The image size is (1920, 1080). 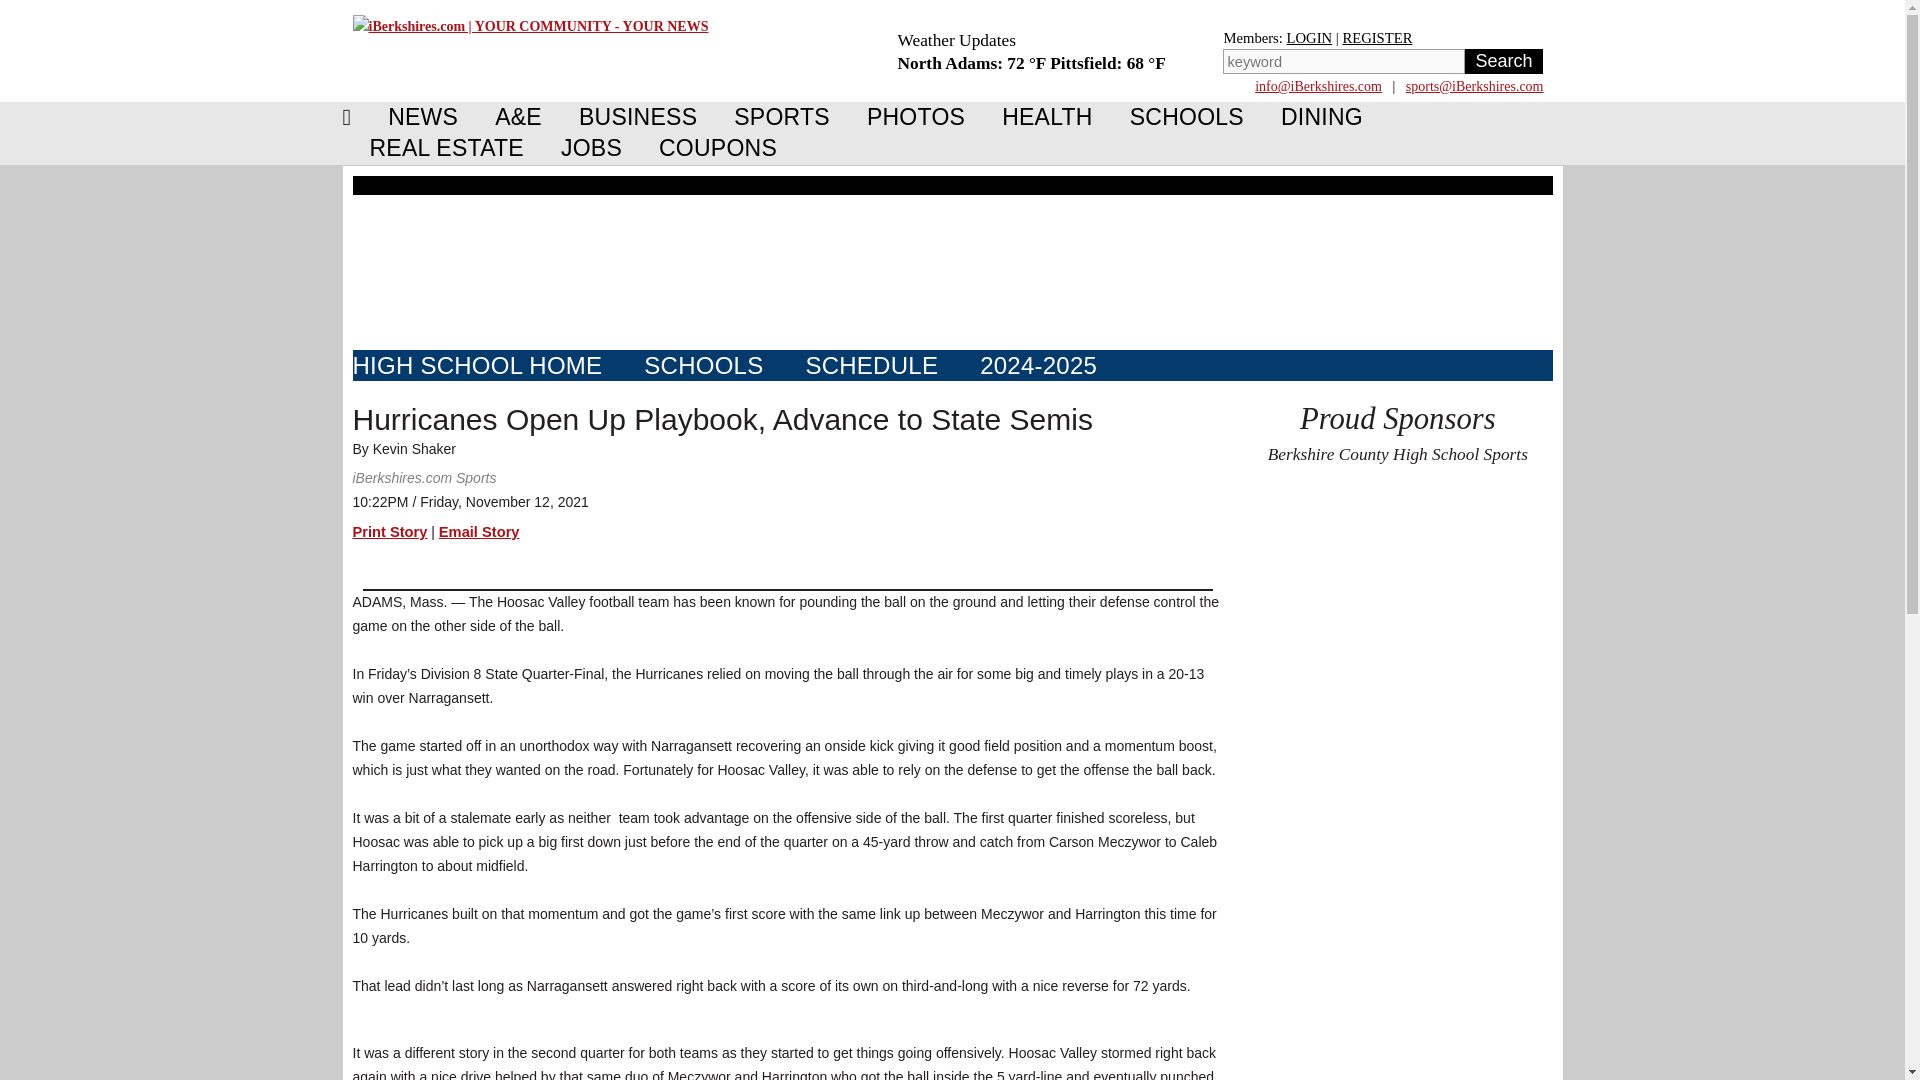 What do you see at coordinates (1376, 38) in the screenshot?
I see `REGISTER` at bounding box center [1376, 38].